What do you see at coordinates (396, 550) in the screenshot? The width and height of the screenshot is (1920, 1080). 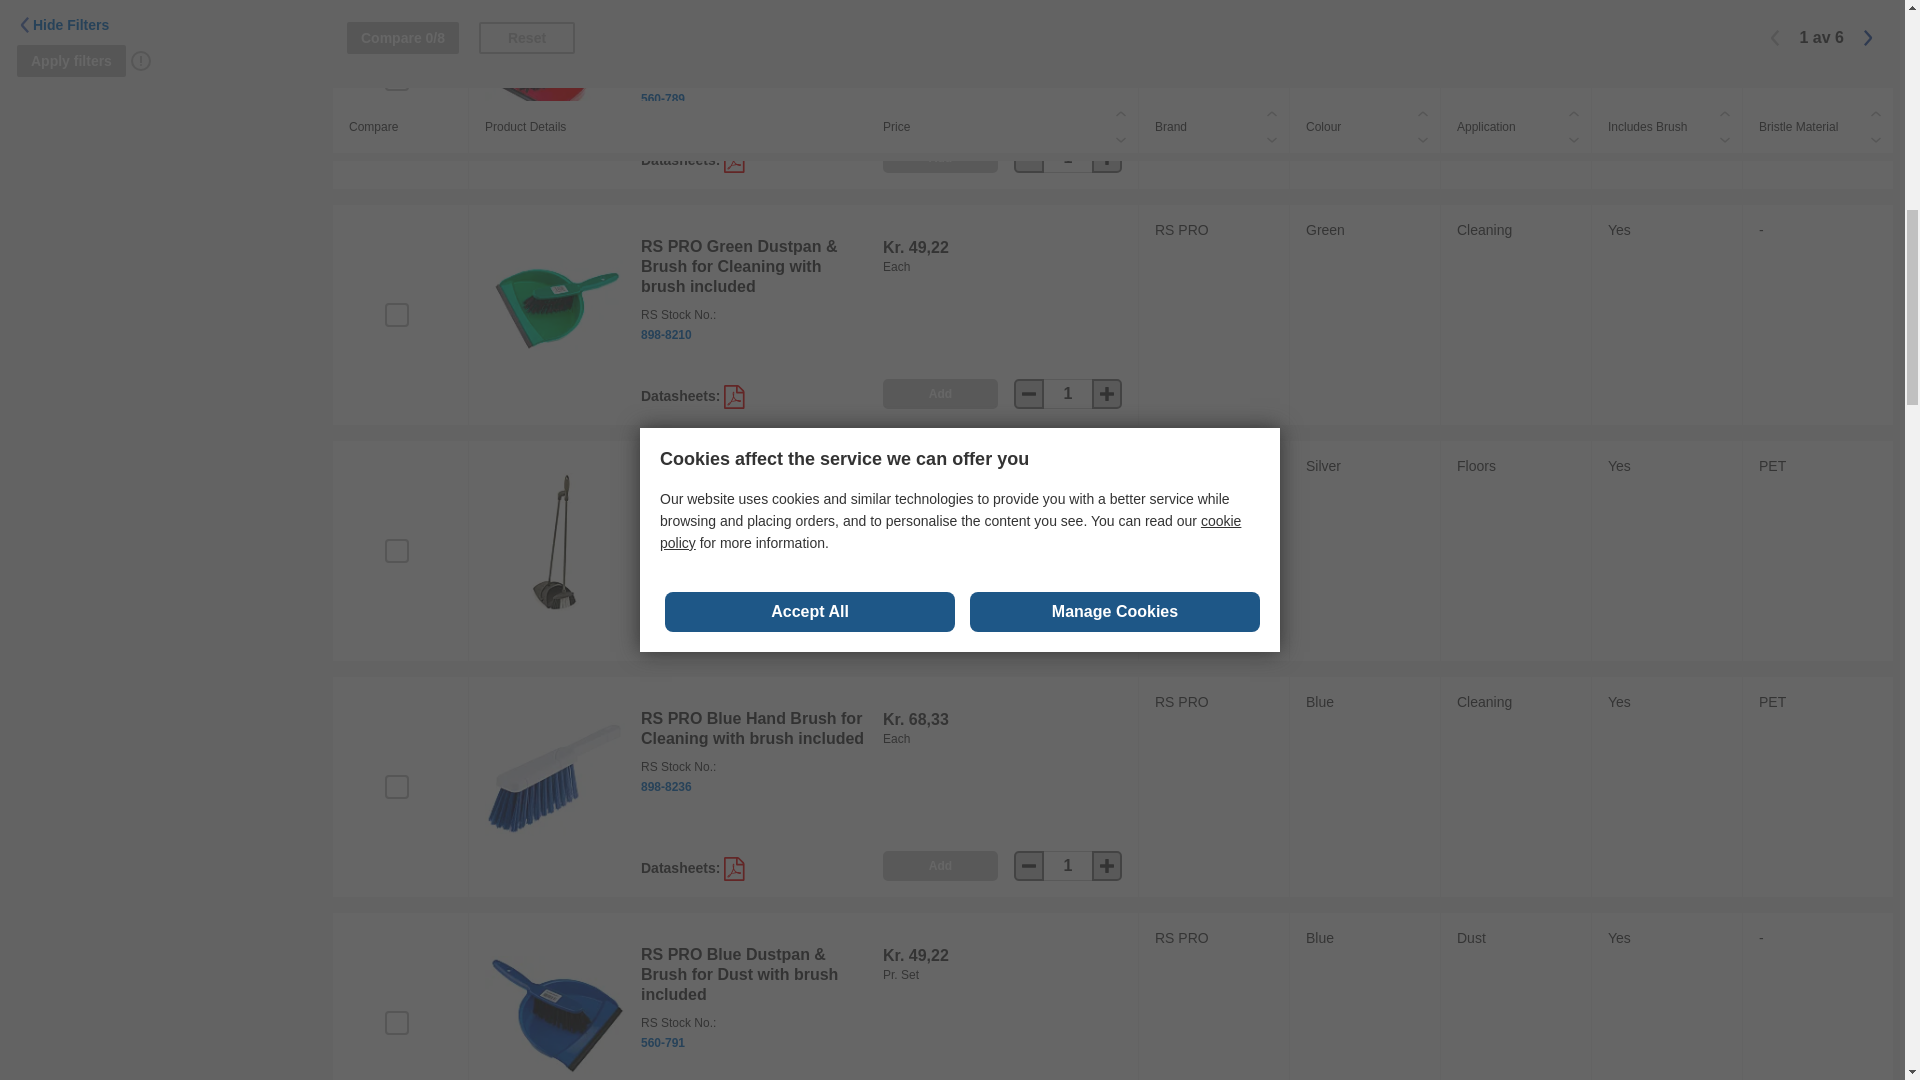 I see `on` at bounding box center [396, 550].